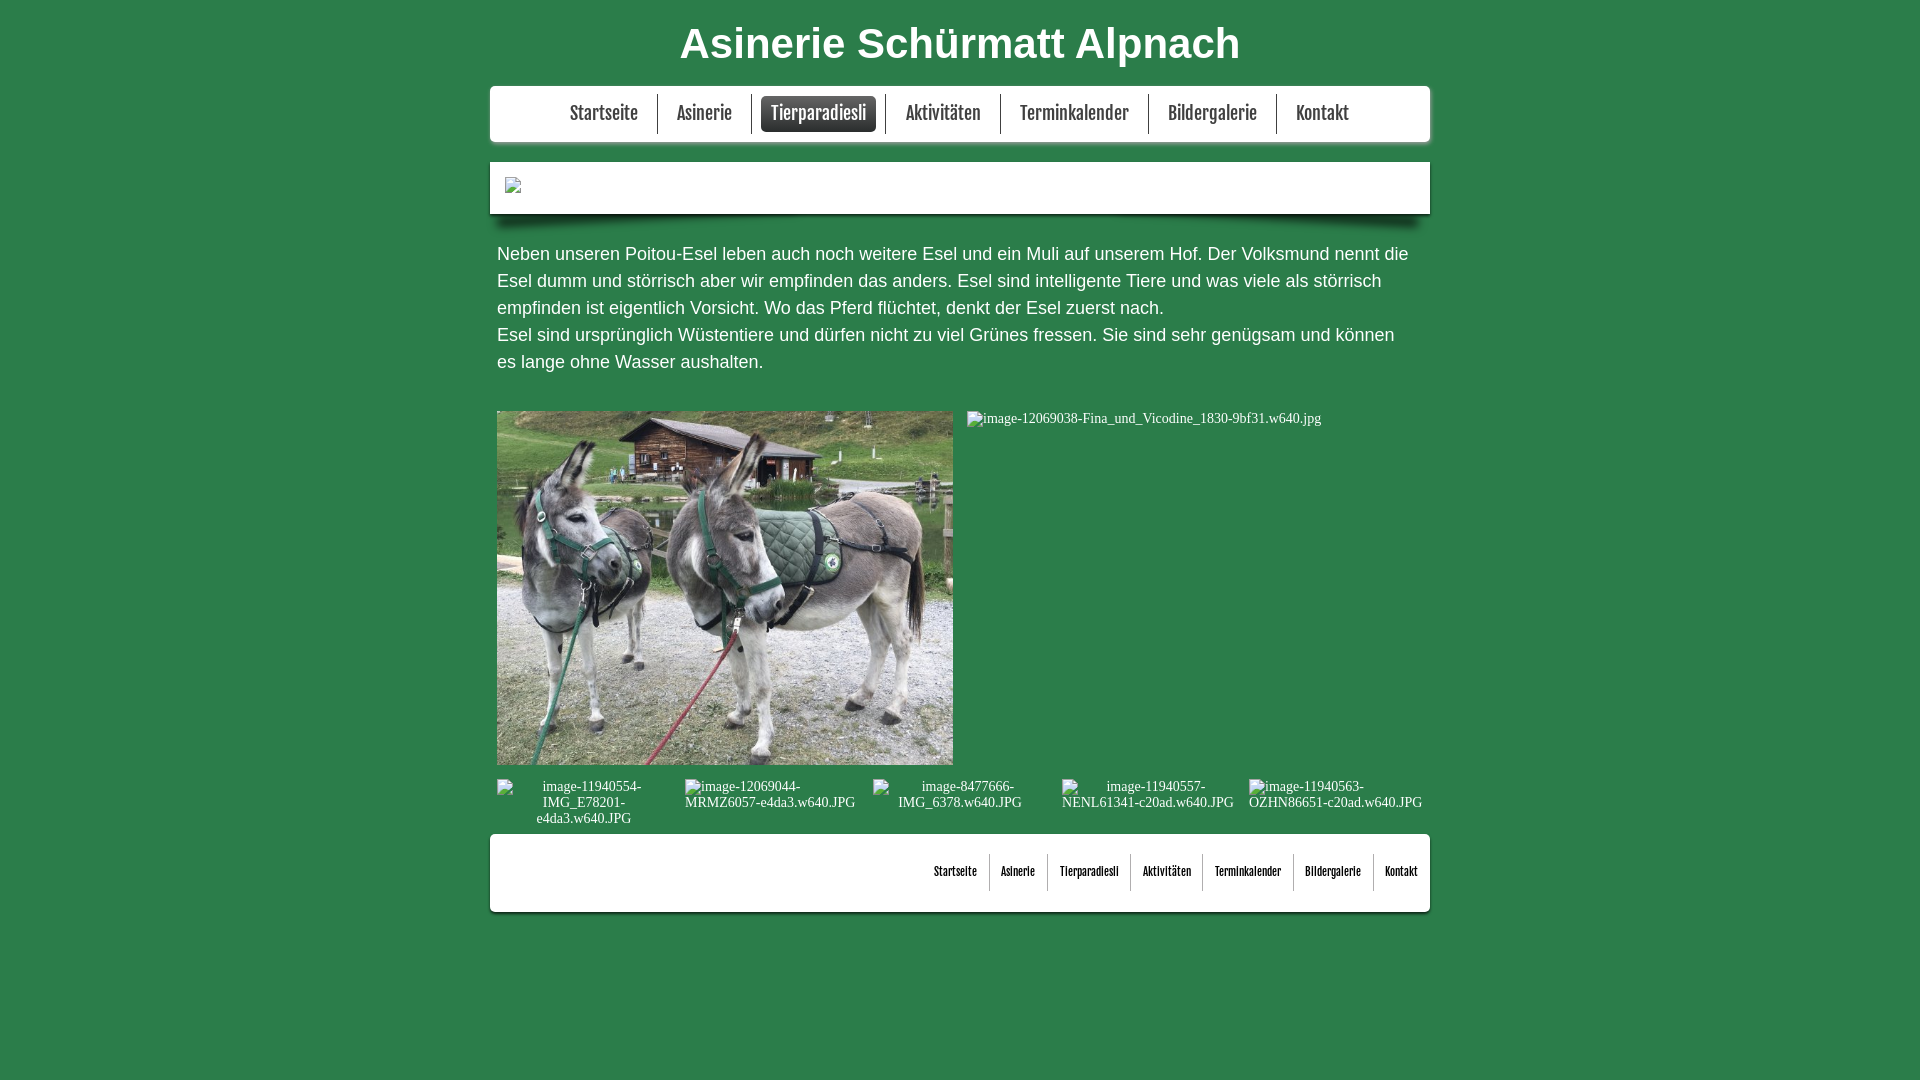 The image size is (1920, 1080). I want to click on Tierparadiesli, so click(1090, 872).